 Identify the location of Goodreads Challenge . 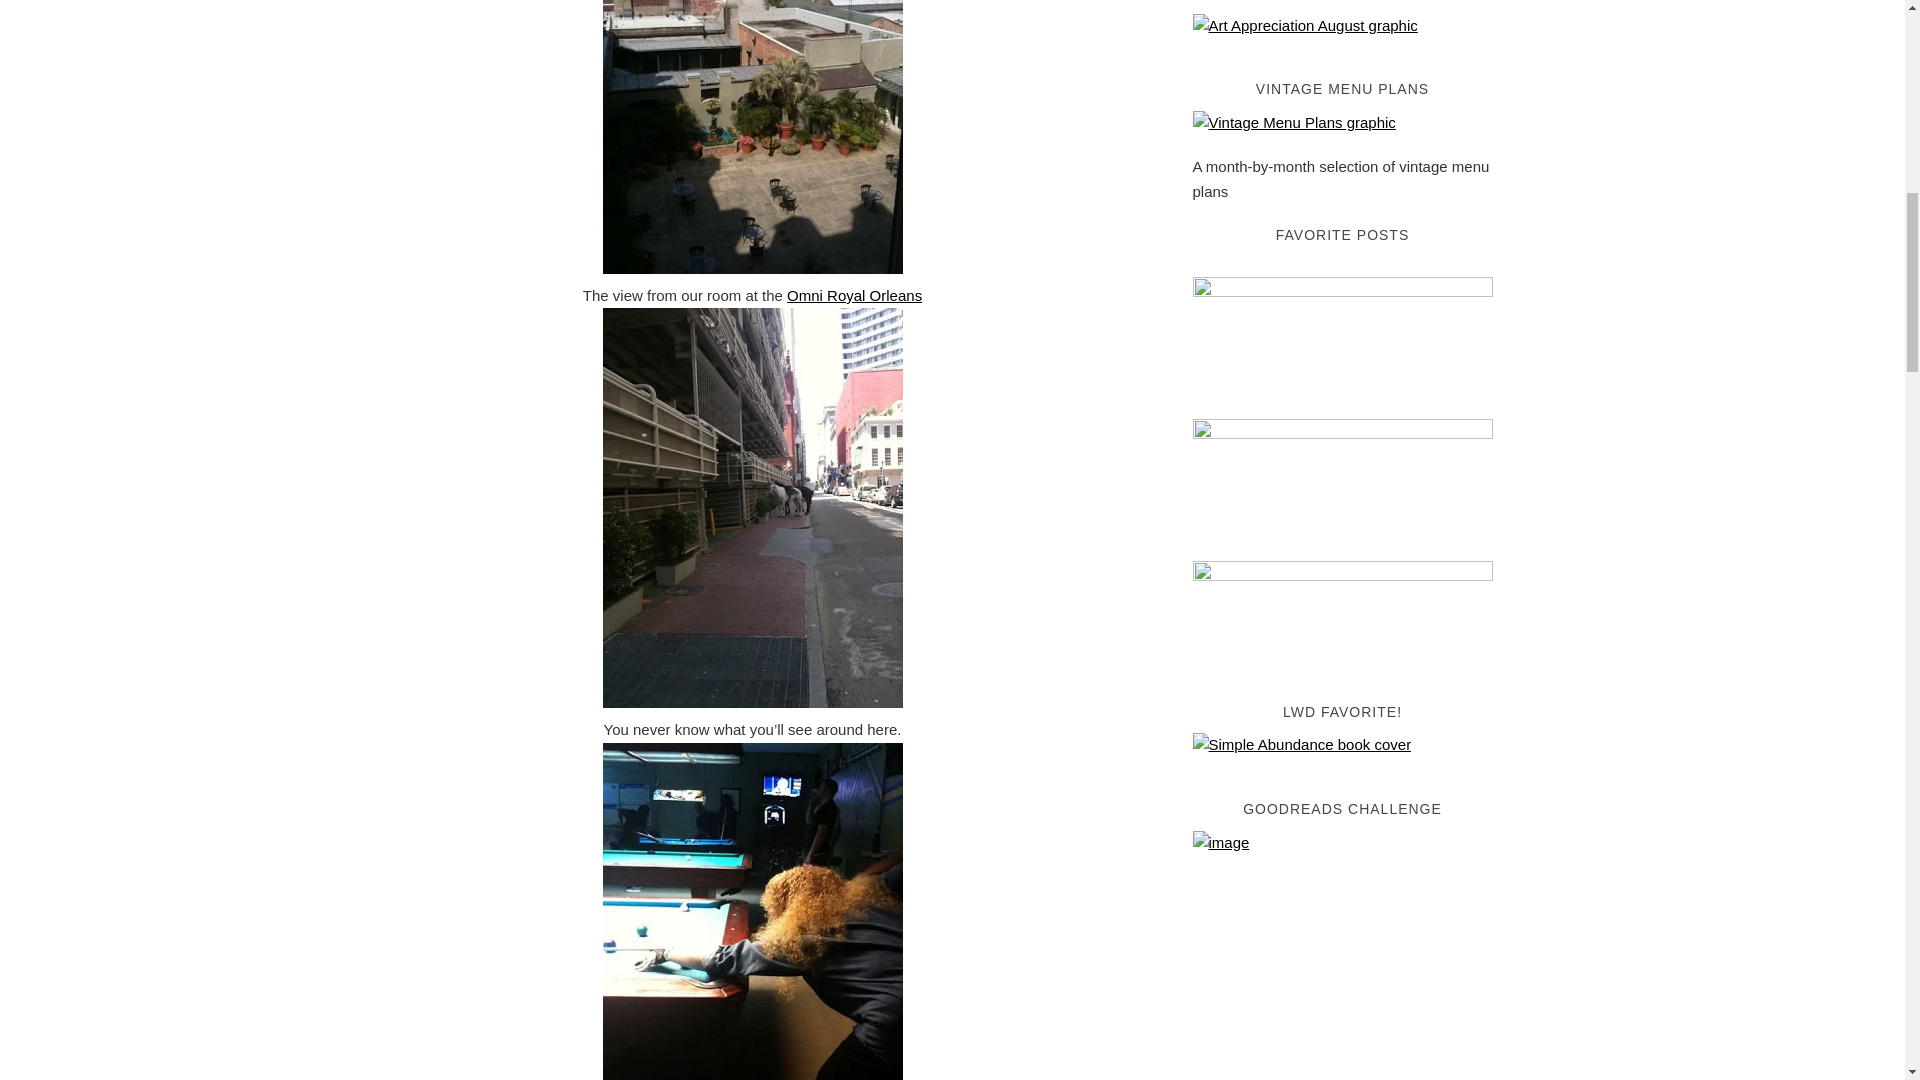
(1342, 955).